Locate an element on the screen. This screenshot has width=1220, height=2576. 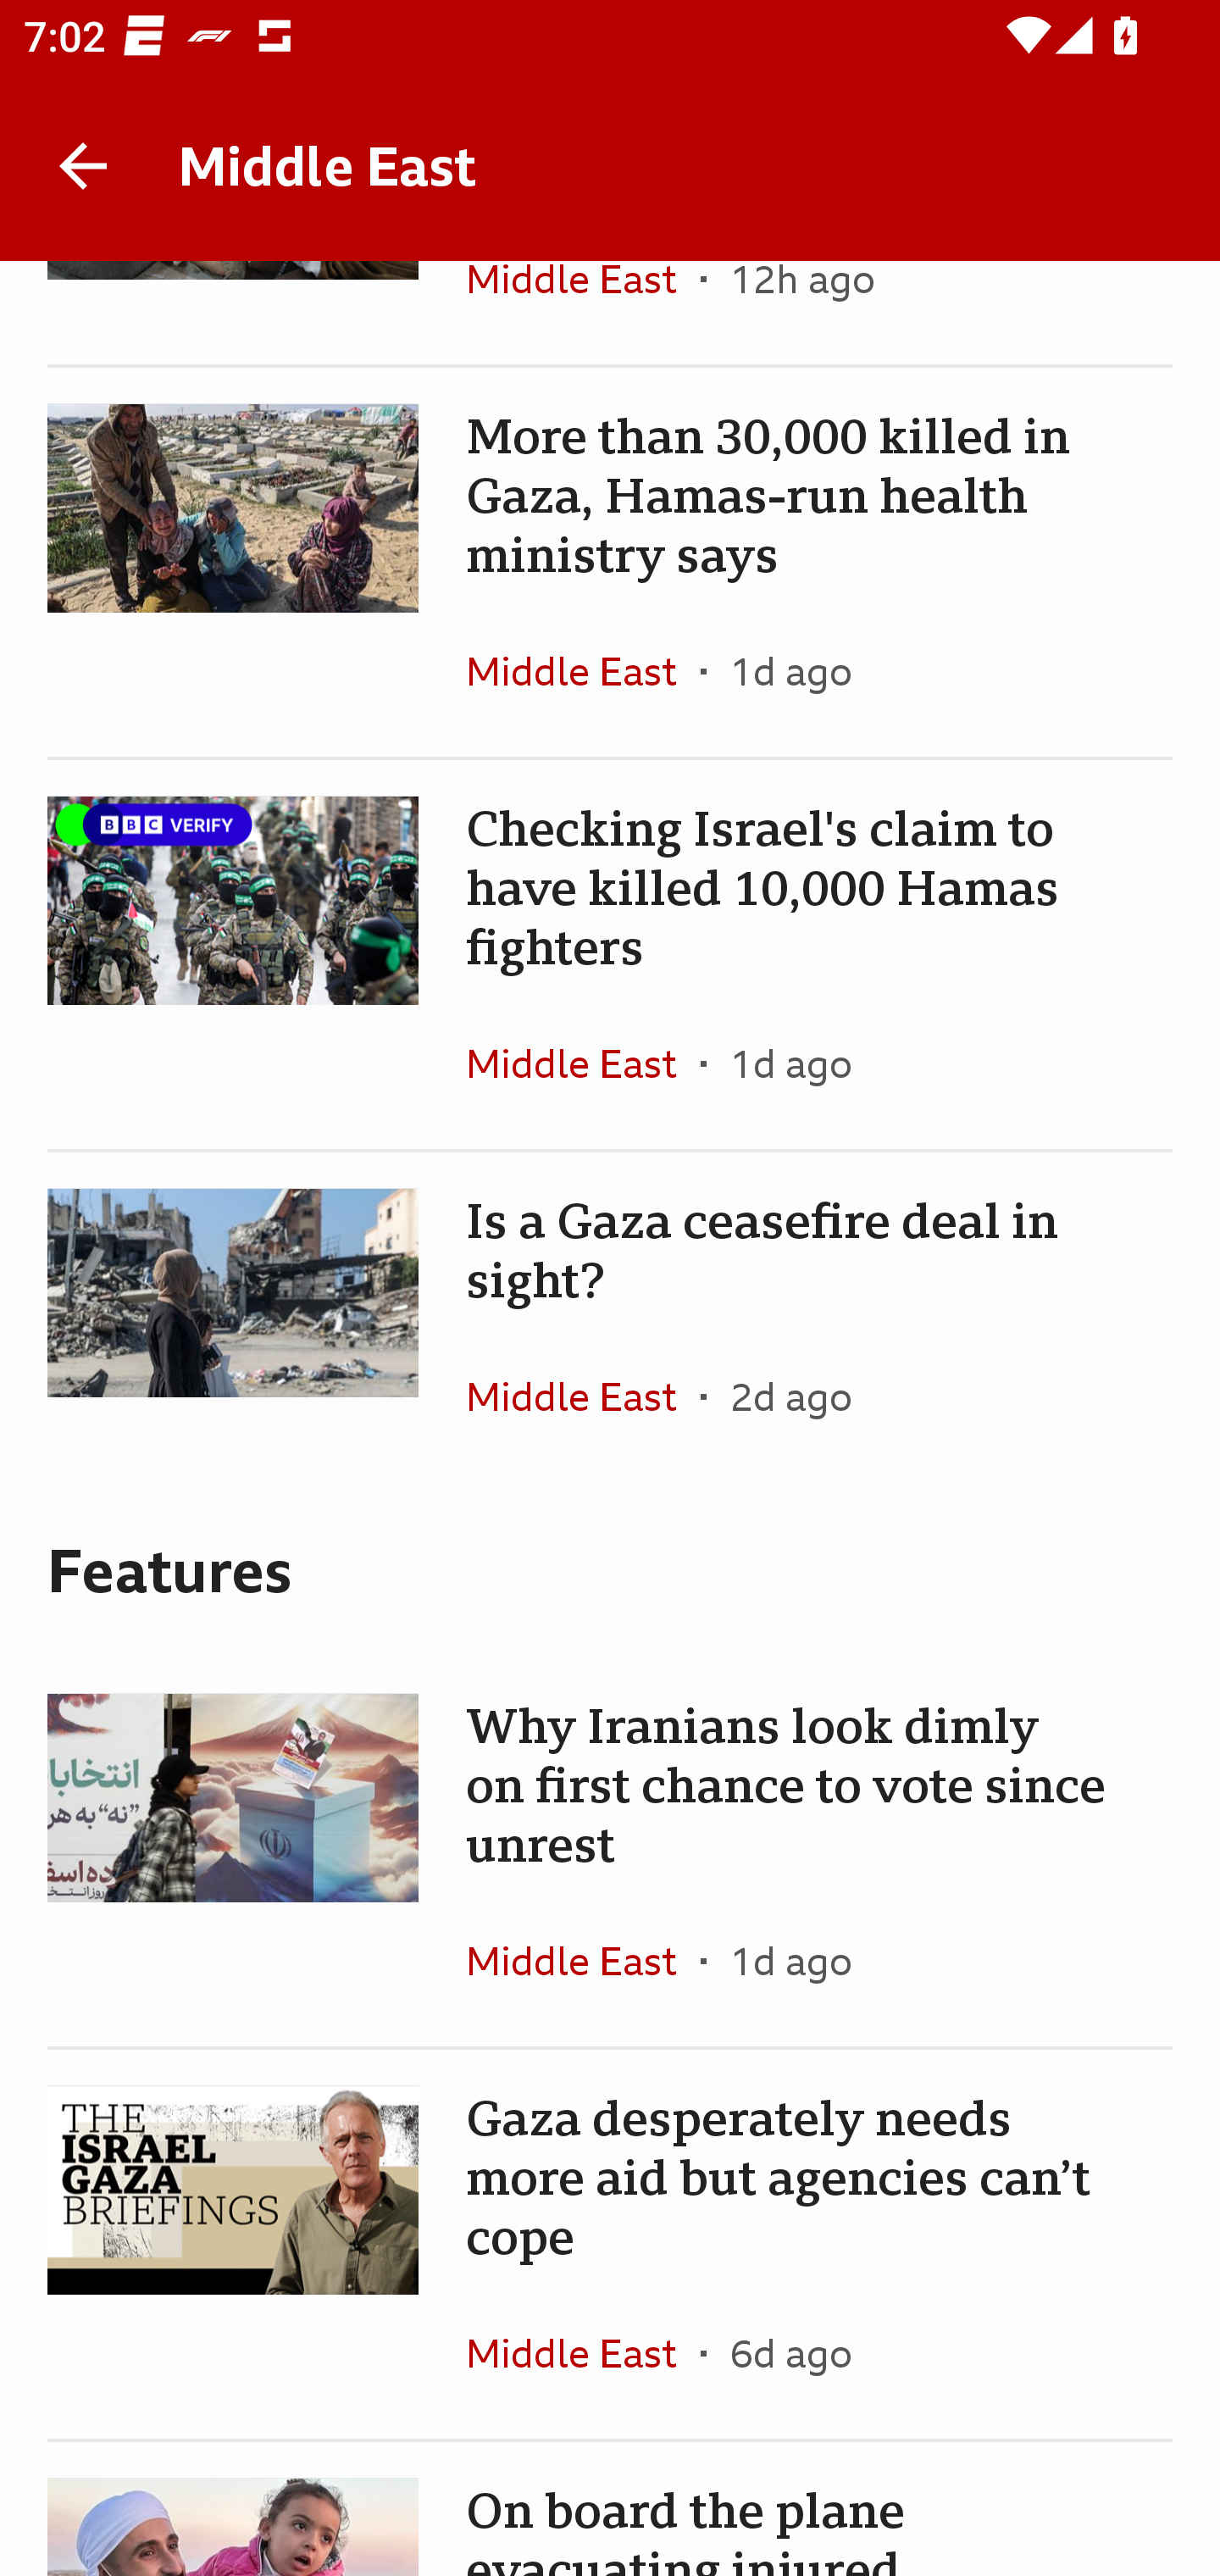
Middle East In the section Middle East is located at coordinates (583, 2352).